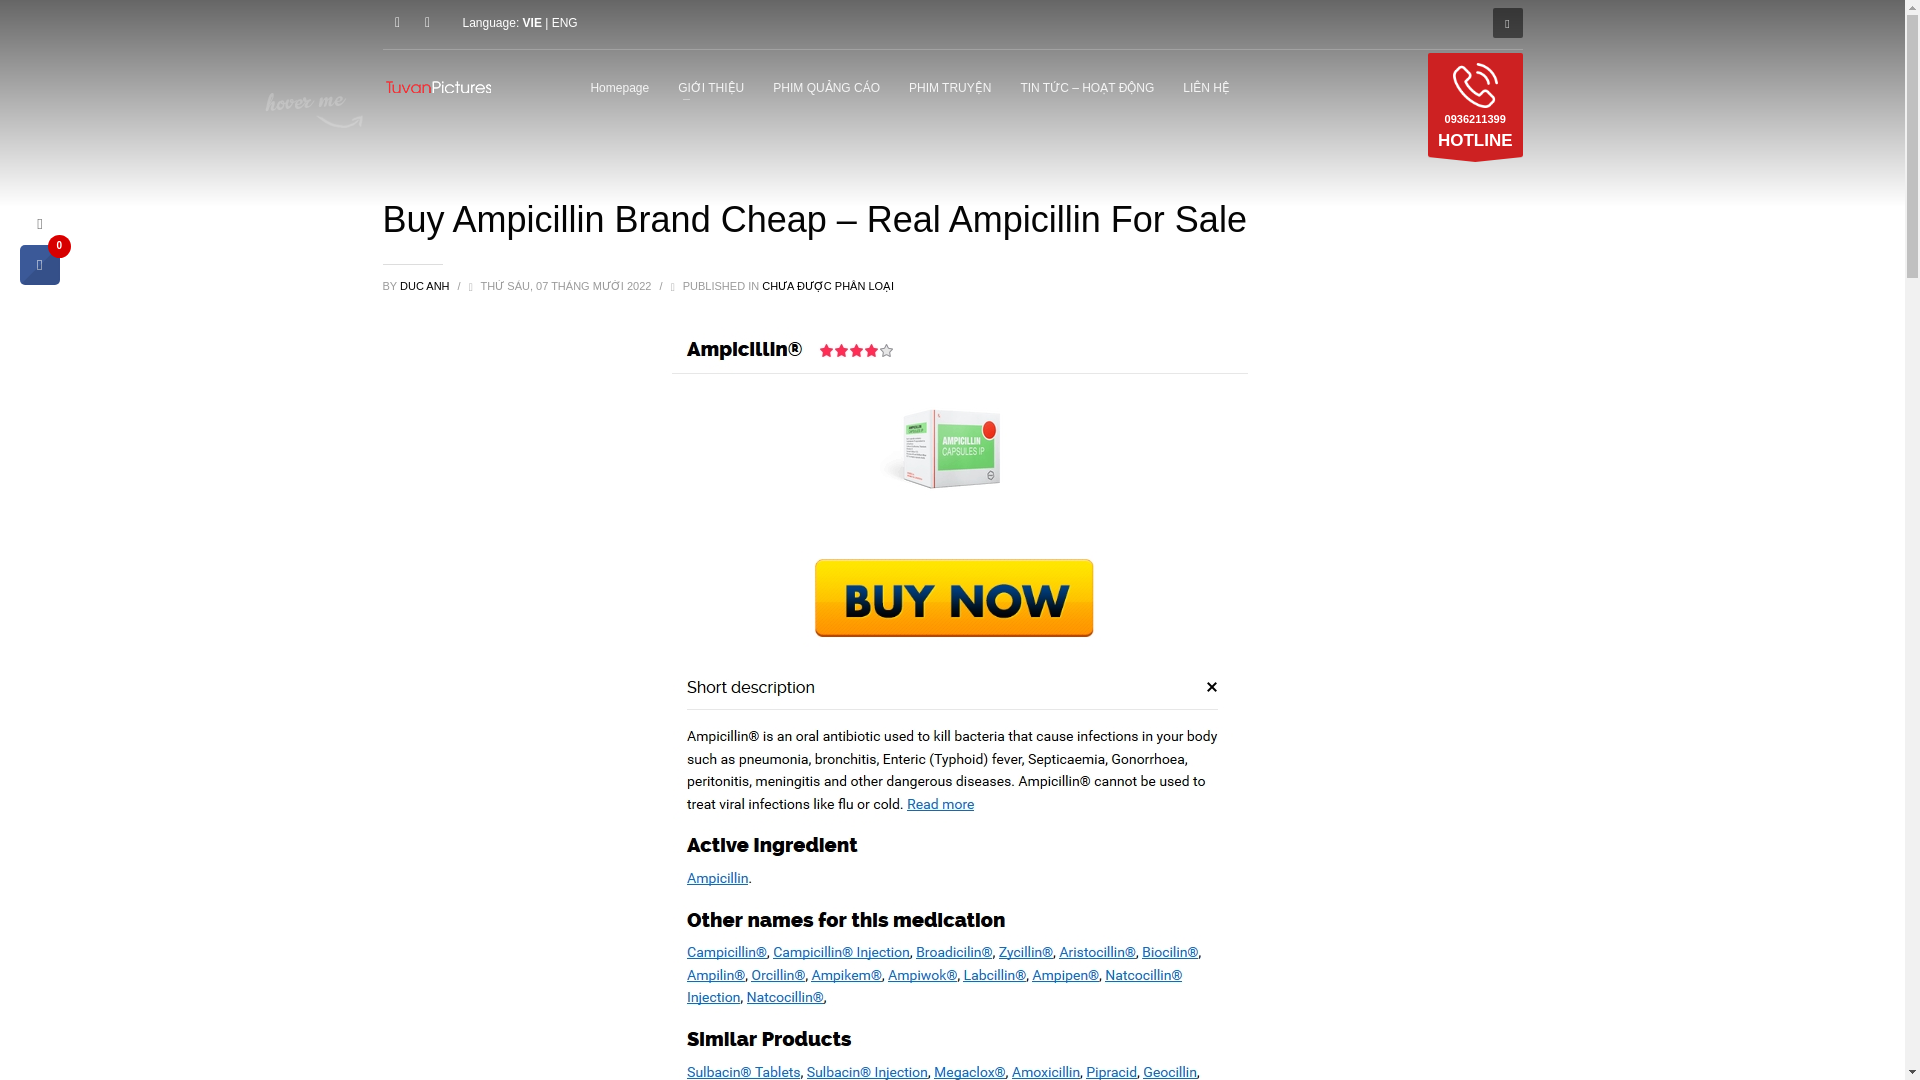  What do you see at coordinates (426, 285) in the screenshot?
I see `DUC ANH` at bounding box center [426, 285].